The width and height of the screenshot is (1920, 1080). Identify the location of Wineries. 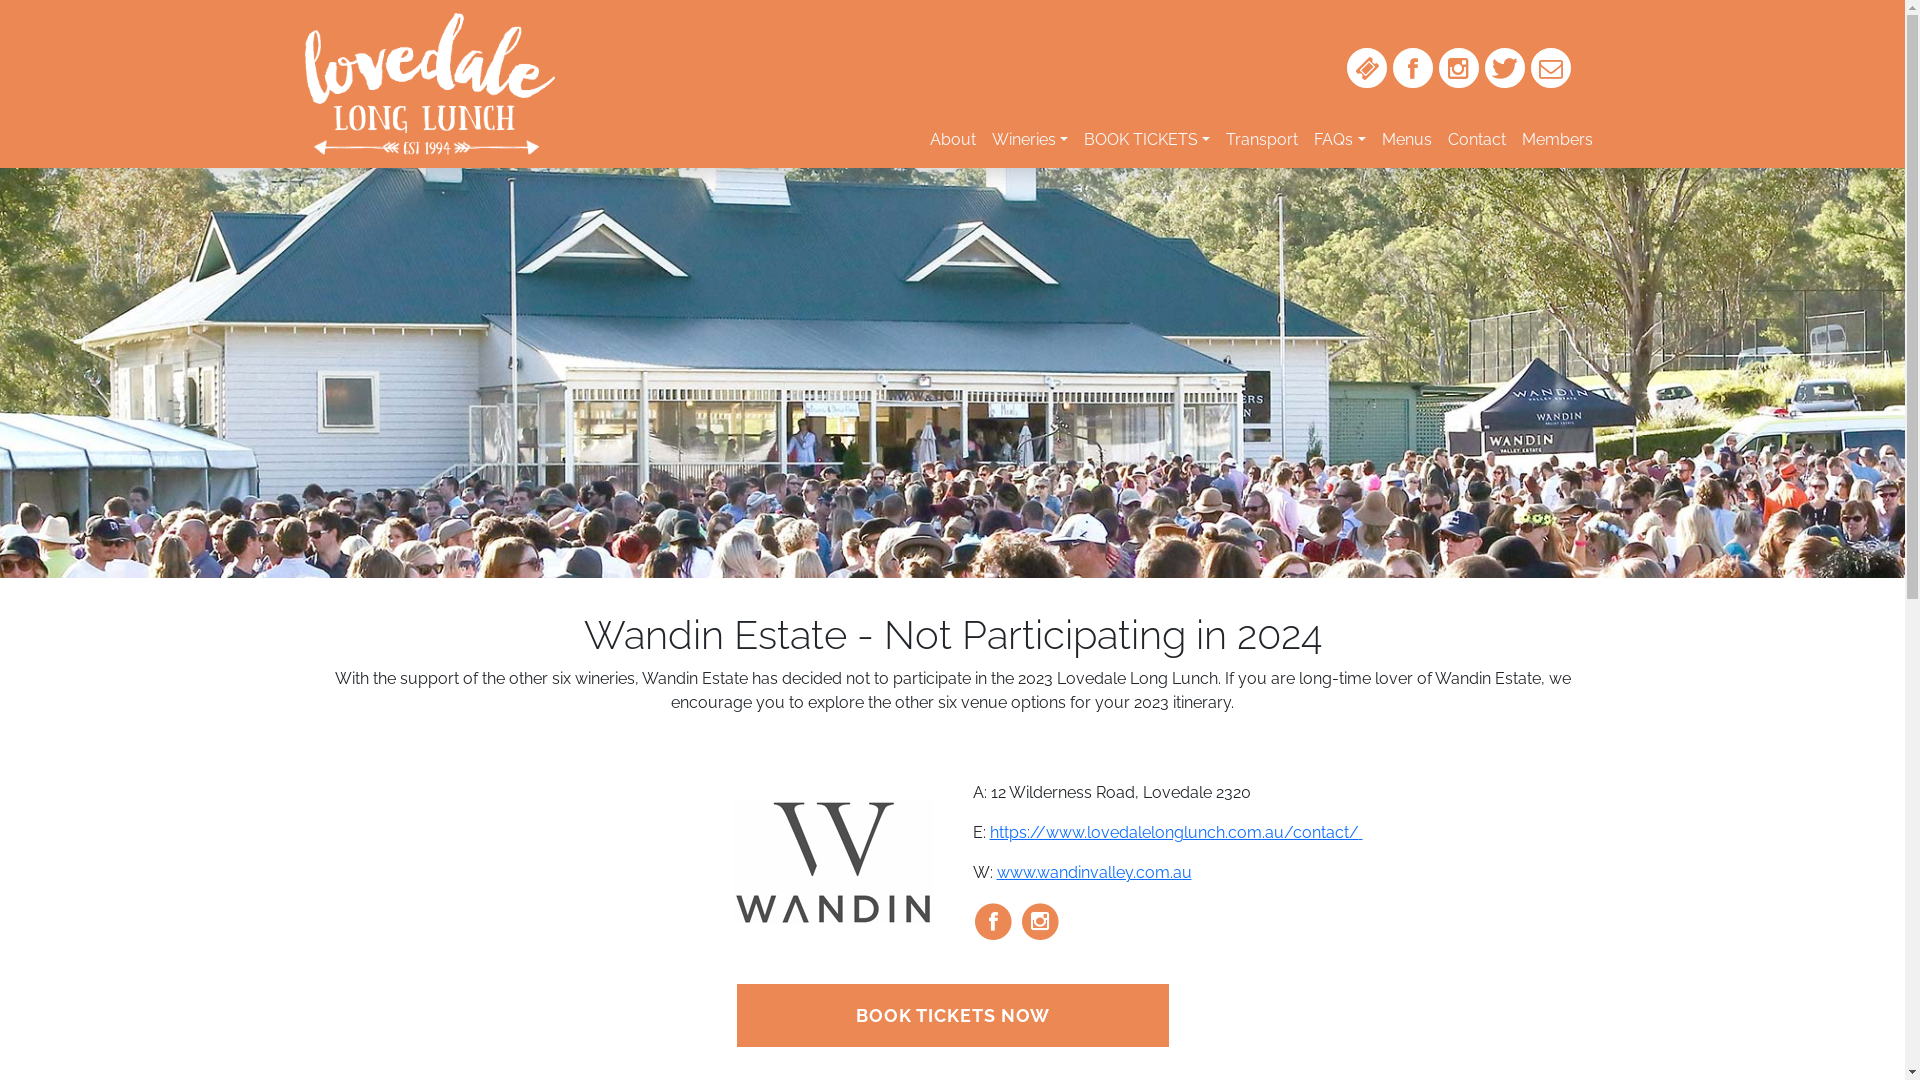
(1030, 140).